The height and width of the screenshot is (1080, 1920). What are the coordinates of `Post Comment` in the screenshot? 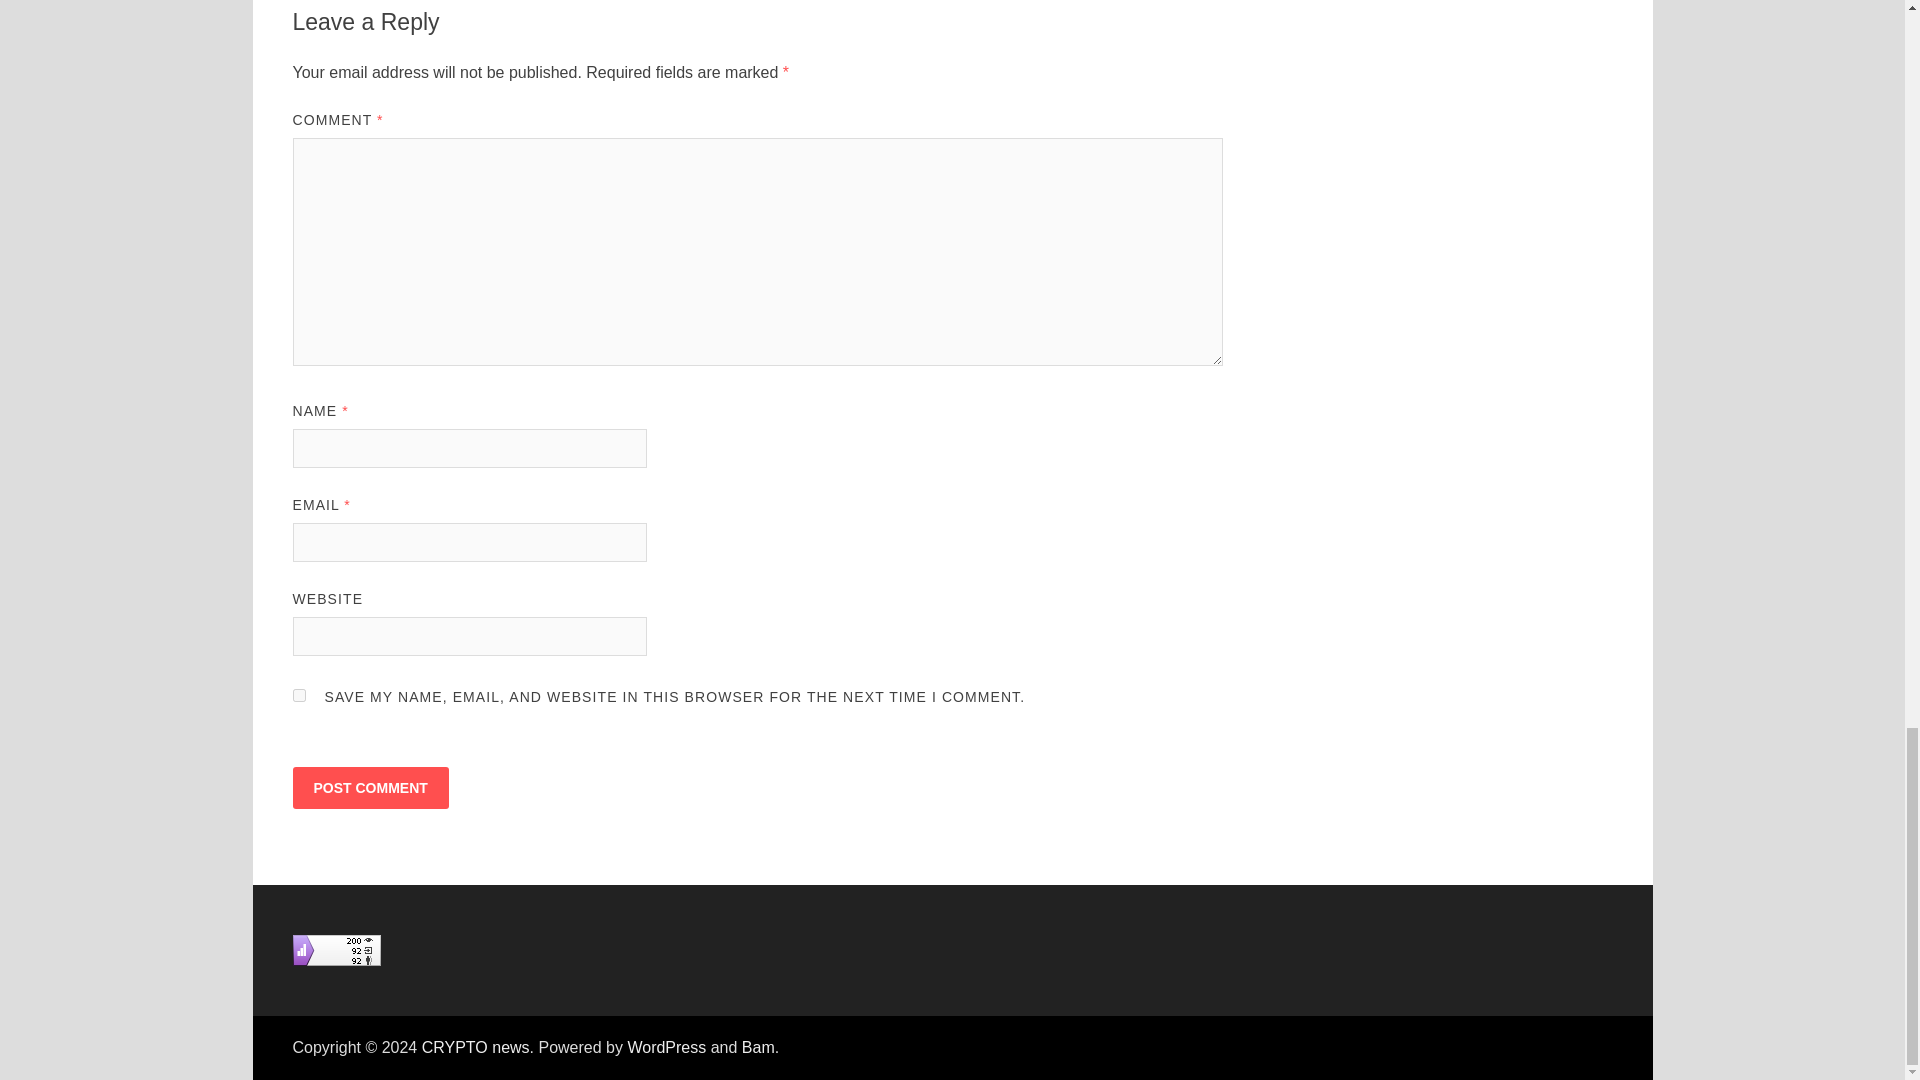 It's located at (369, 787).